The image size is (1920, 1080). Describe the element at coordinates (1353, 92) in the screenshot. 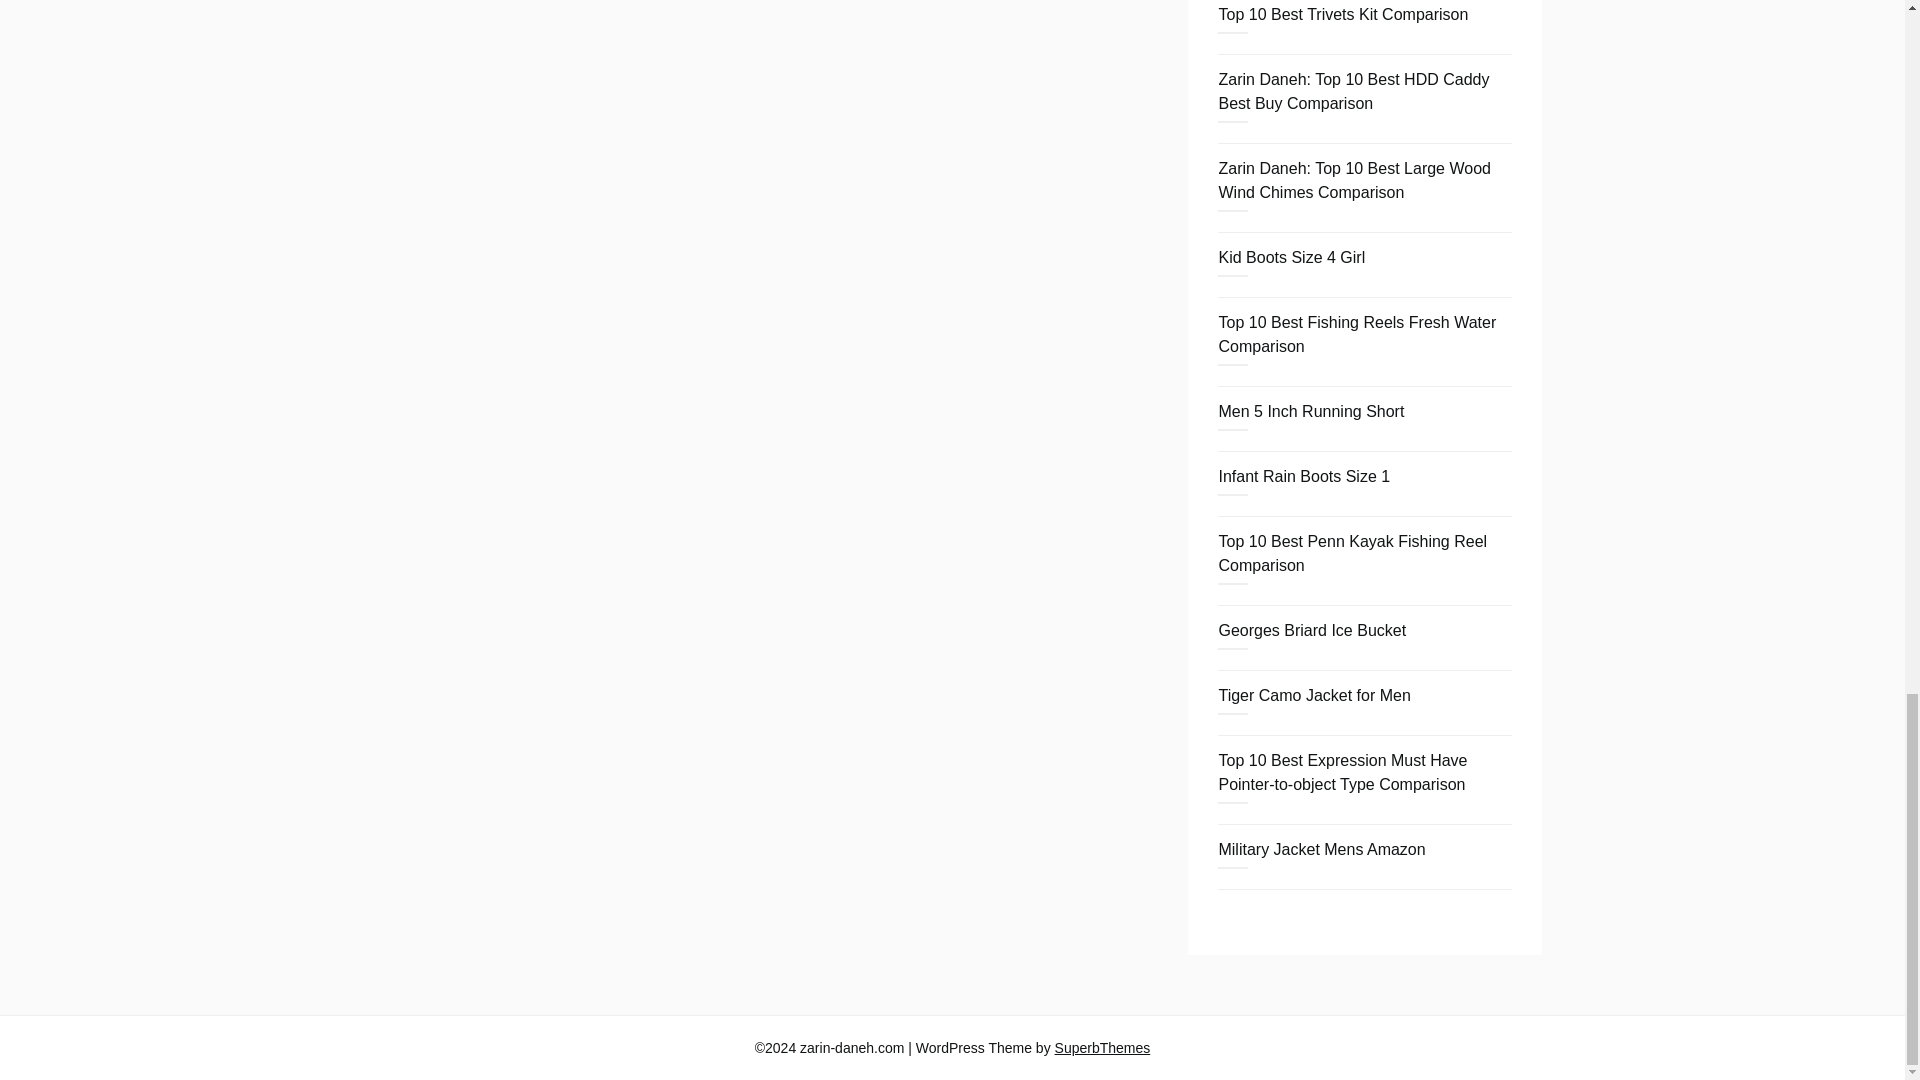

I see `Zarin Daneh: Top 10 Best HDD Caddy Best Buy Comparison` at that location.